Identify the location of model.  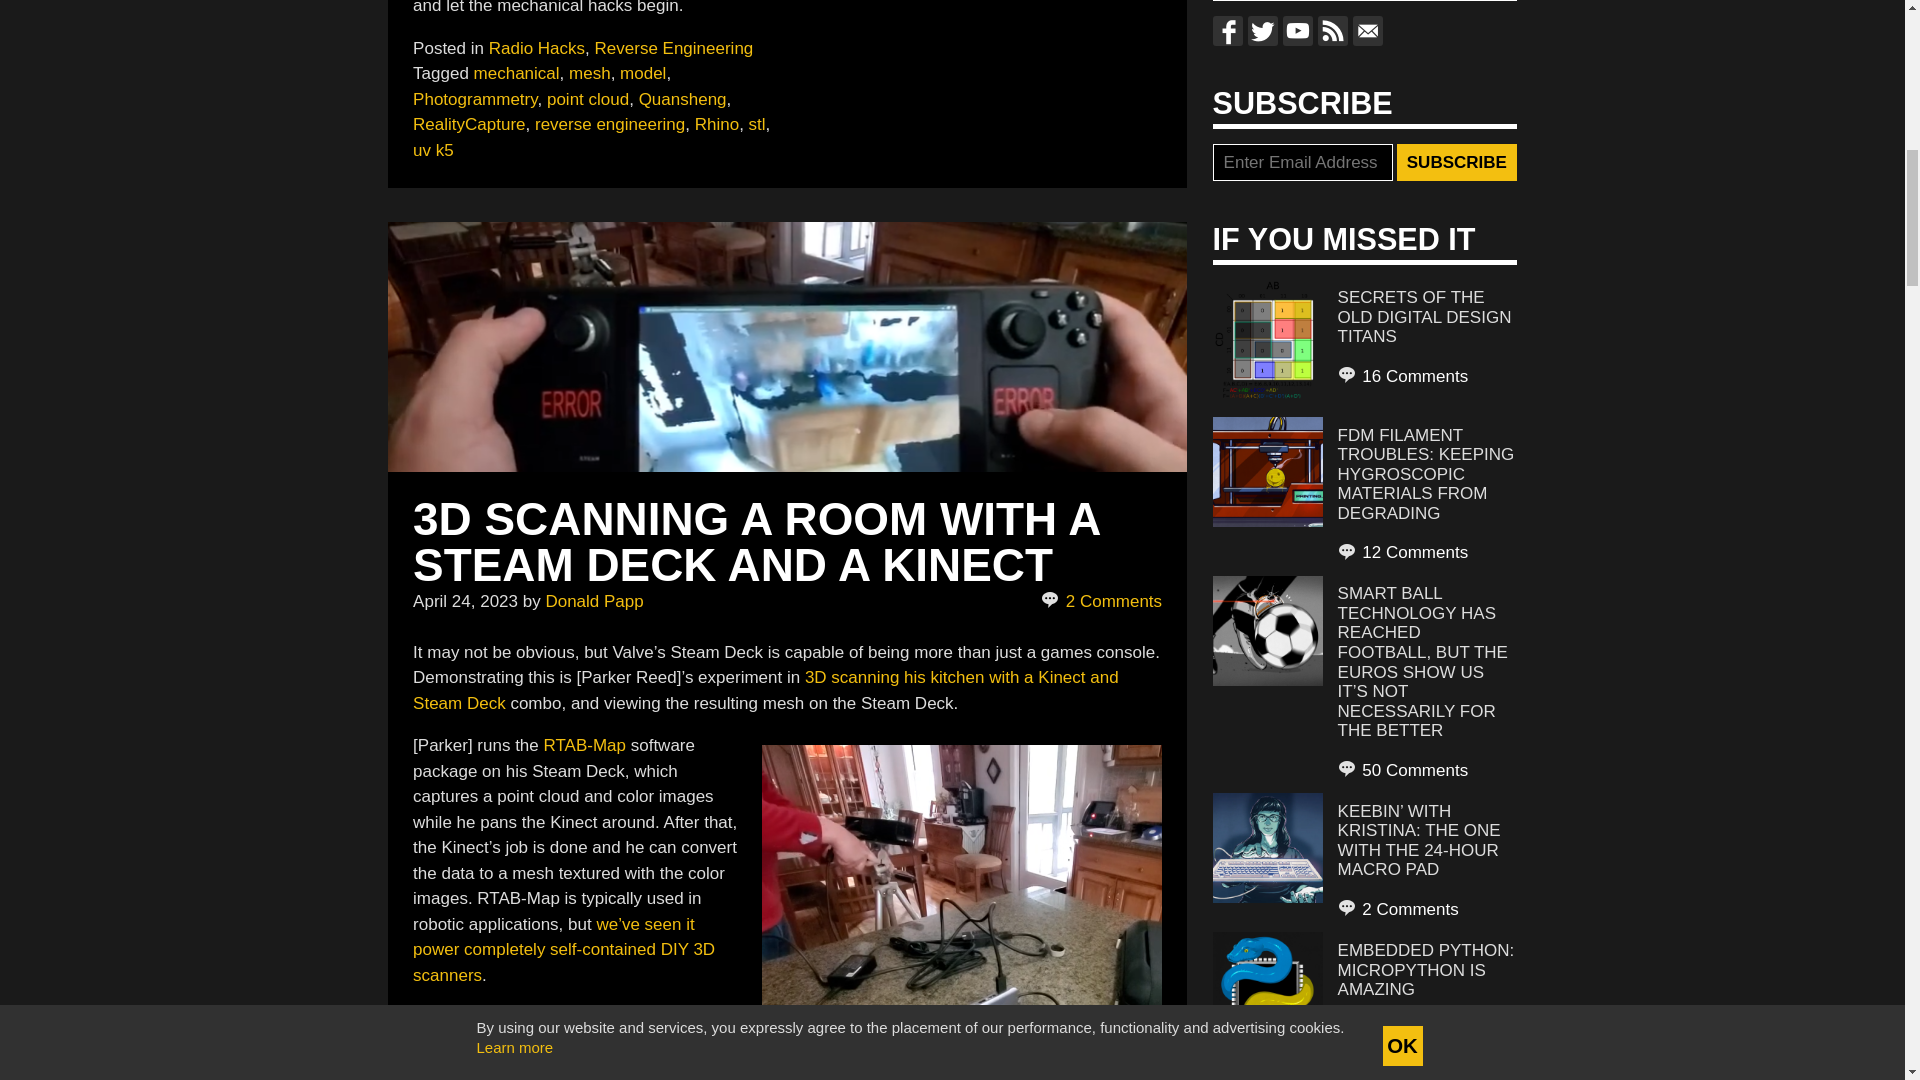
(643, 73).